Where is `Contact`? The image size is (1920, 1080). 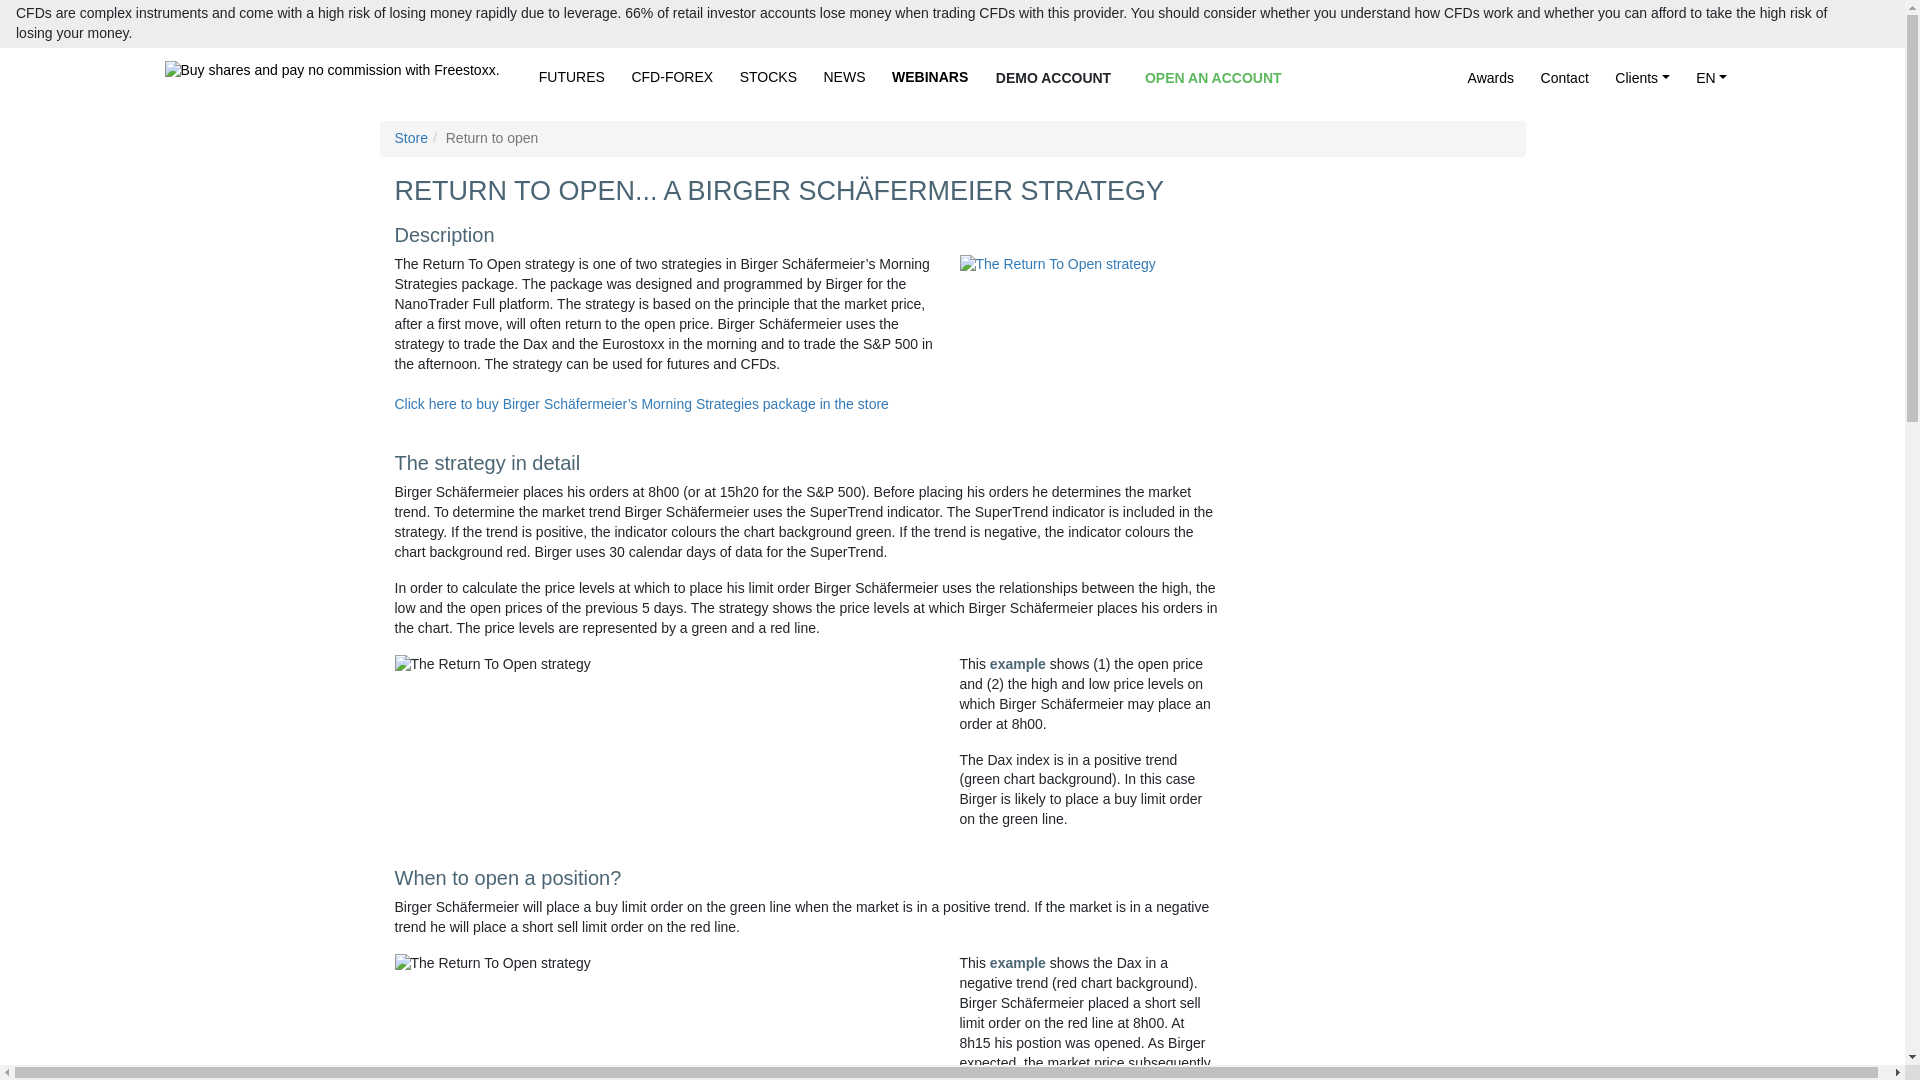 Contact is located at coordinates (1564, 78).